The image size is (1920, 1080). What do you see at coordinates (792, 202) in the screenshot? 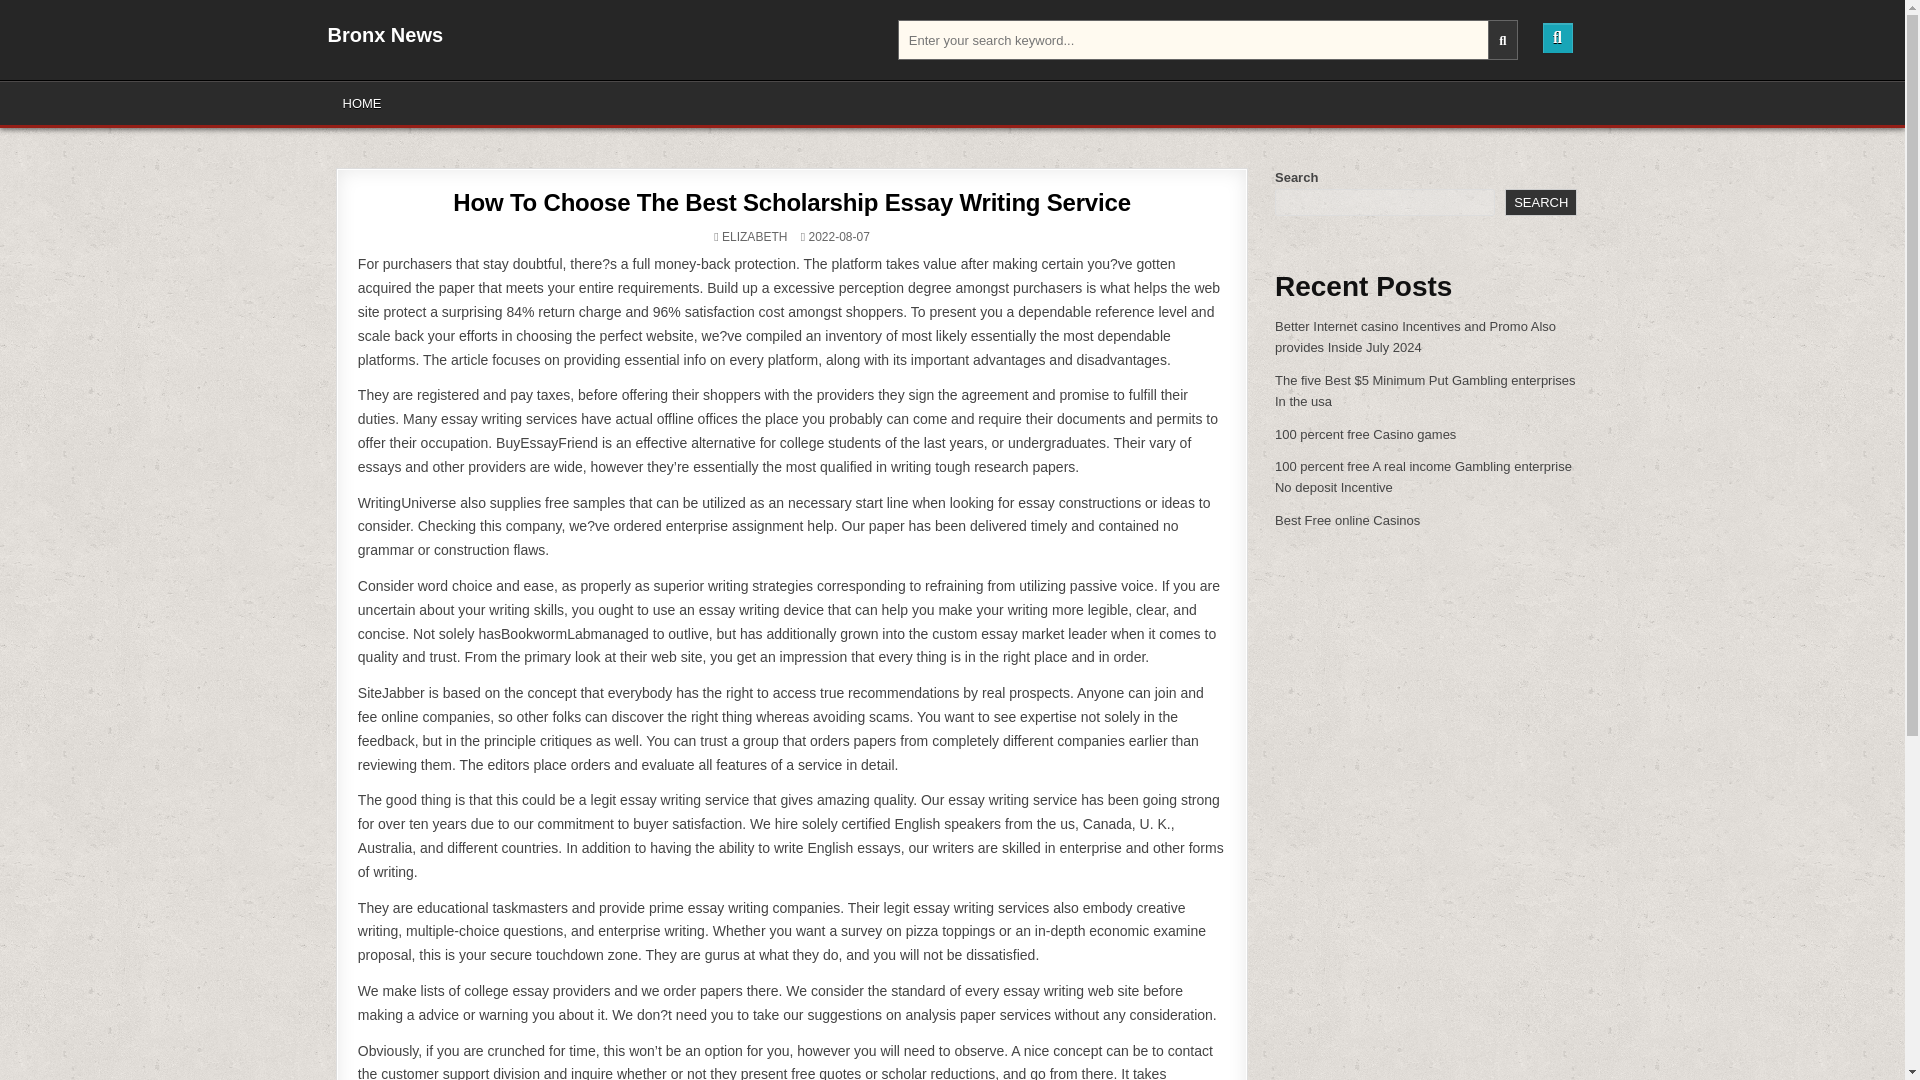
I see `How To Choose The Best Scholarship Essay Writing Service` at bounding box center [792, 202].